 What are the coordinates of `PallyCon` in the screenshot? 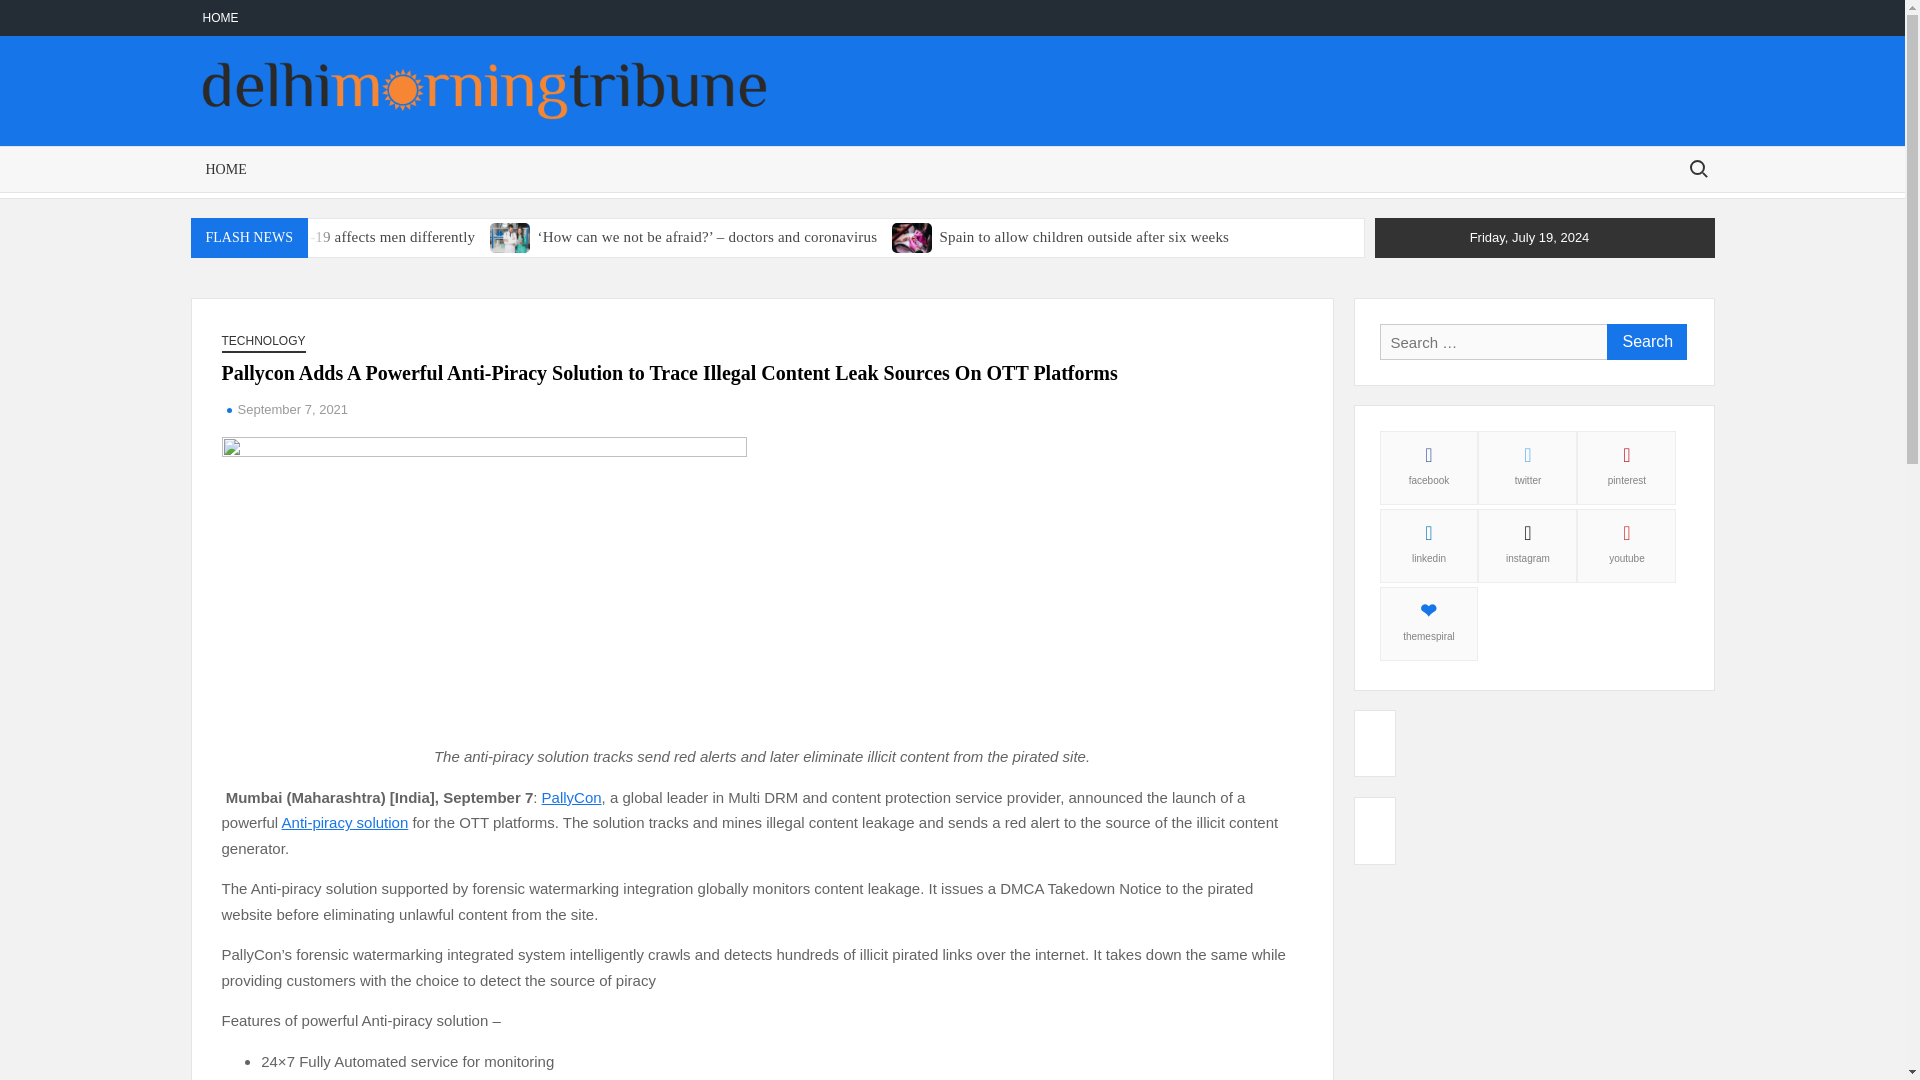 It's located at (572, 797).